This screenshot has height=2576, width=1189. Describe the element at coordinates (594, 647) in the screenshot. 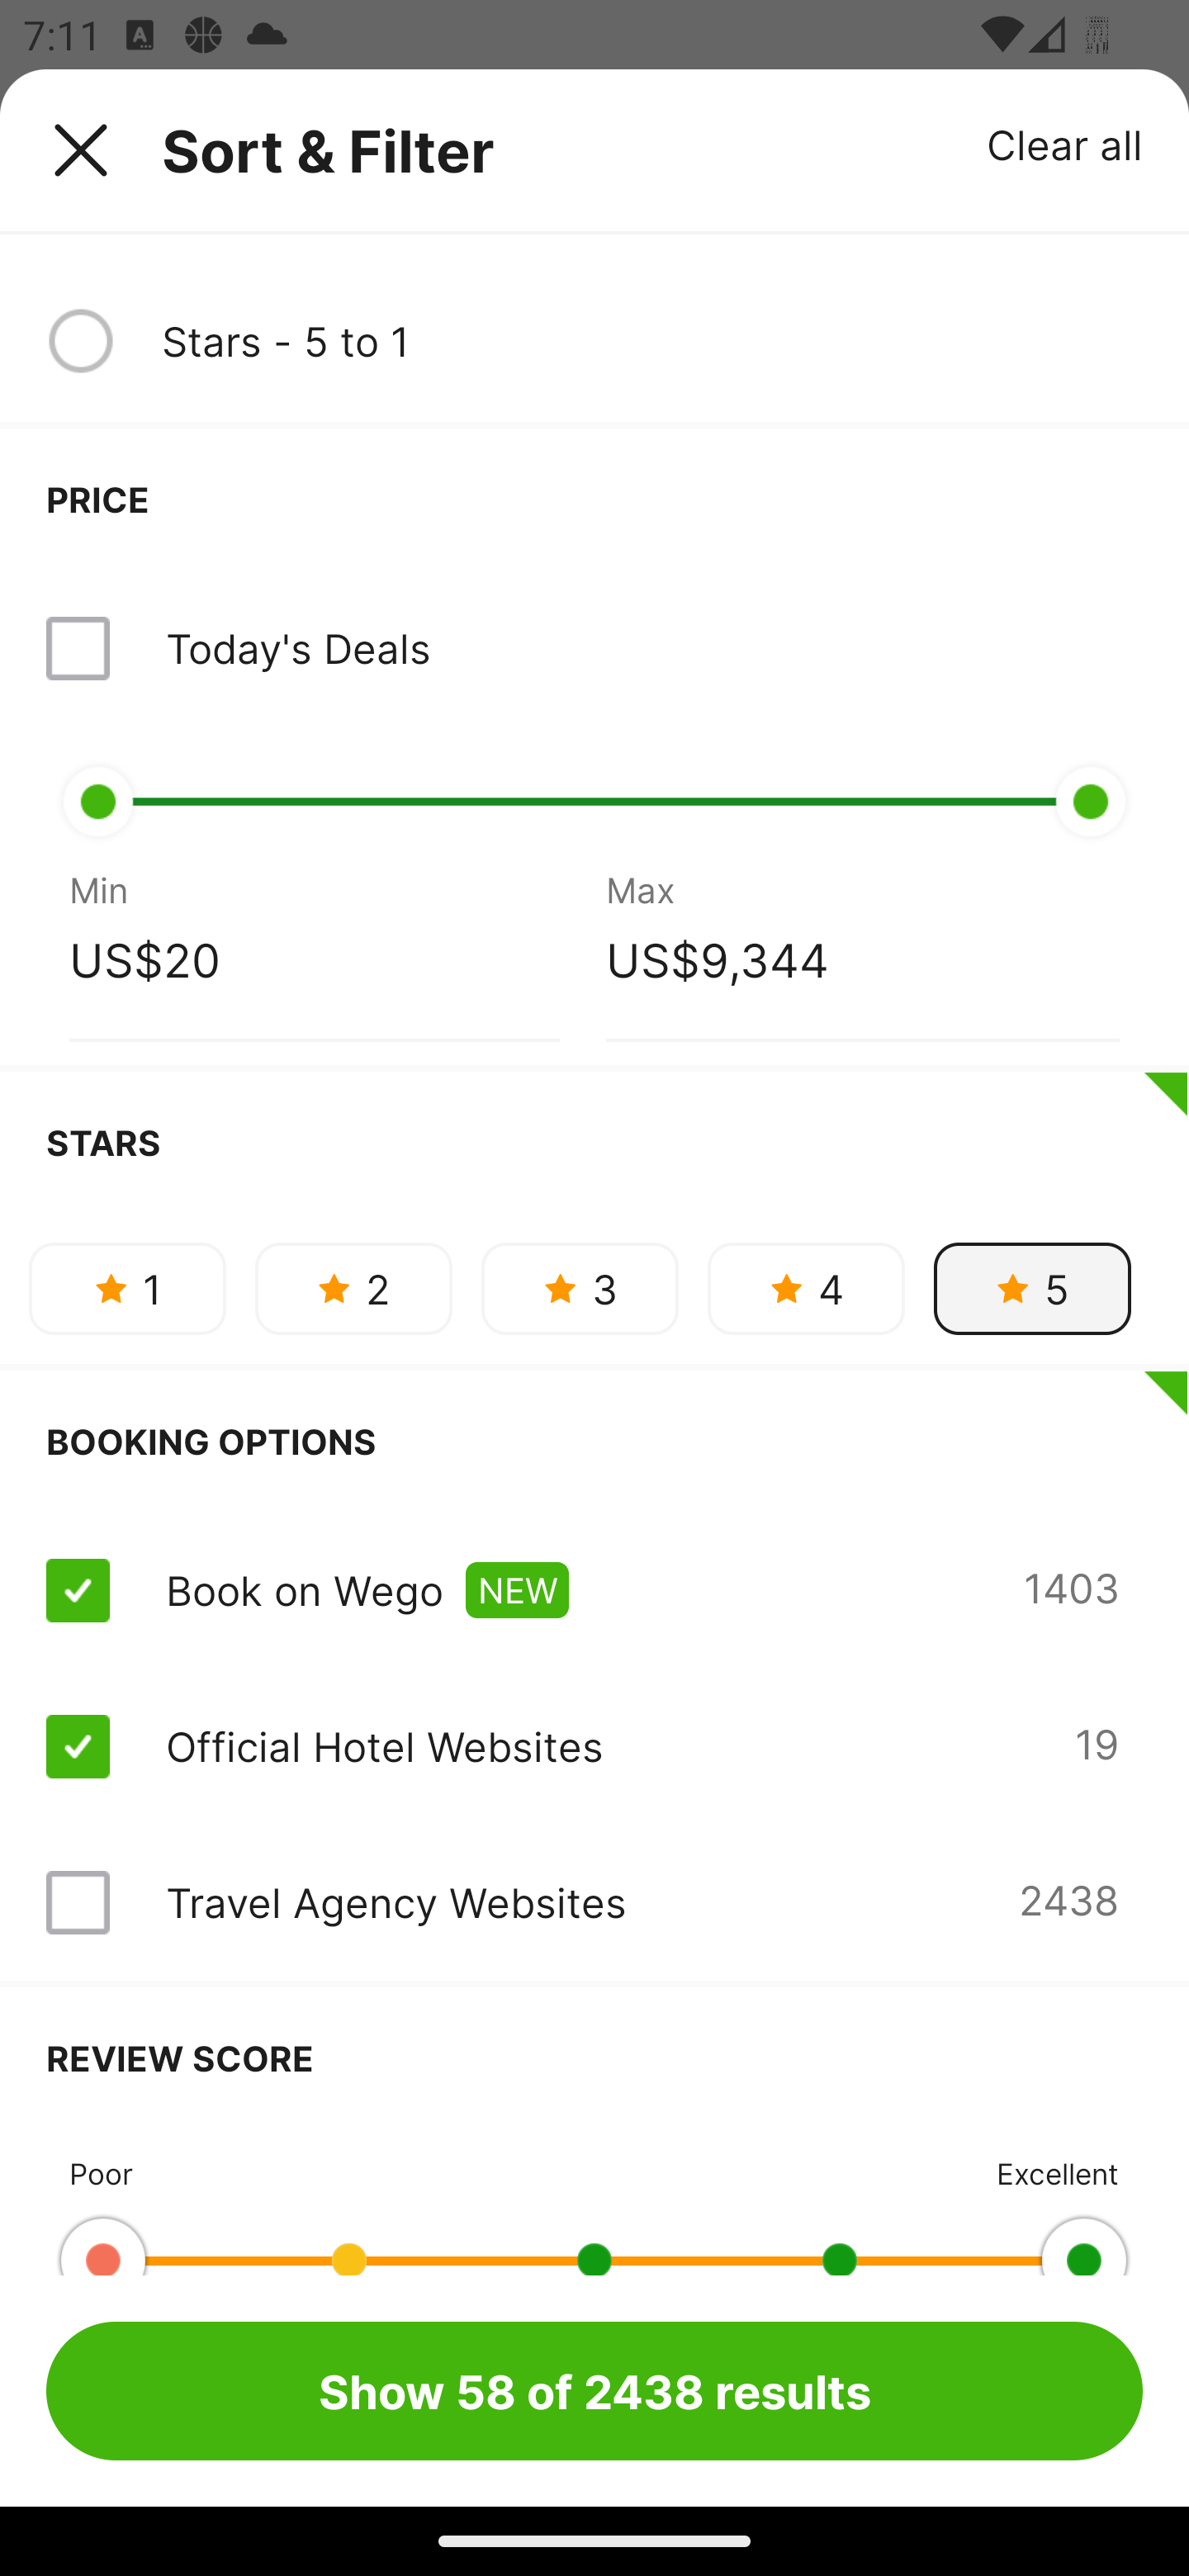

I see `Today's Deals` at that location.